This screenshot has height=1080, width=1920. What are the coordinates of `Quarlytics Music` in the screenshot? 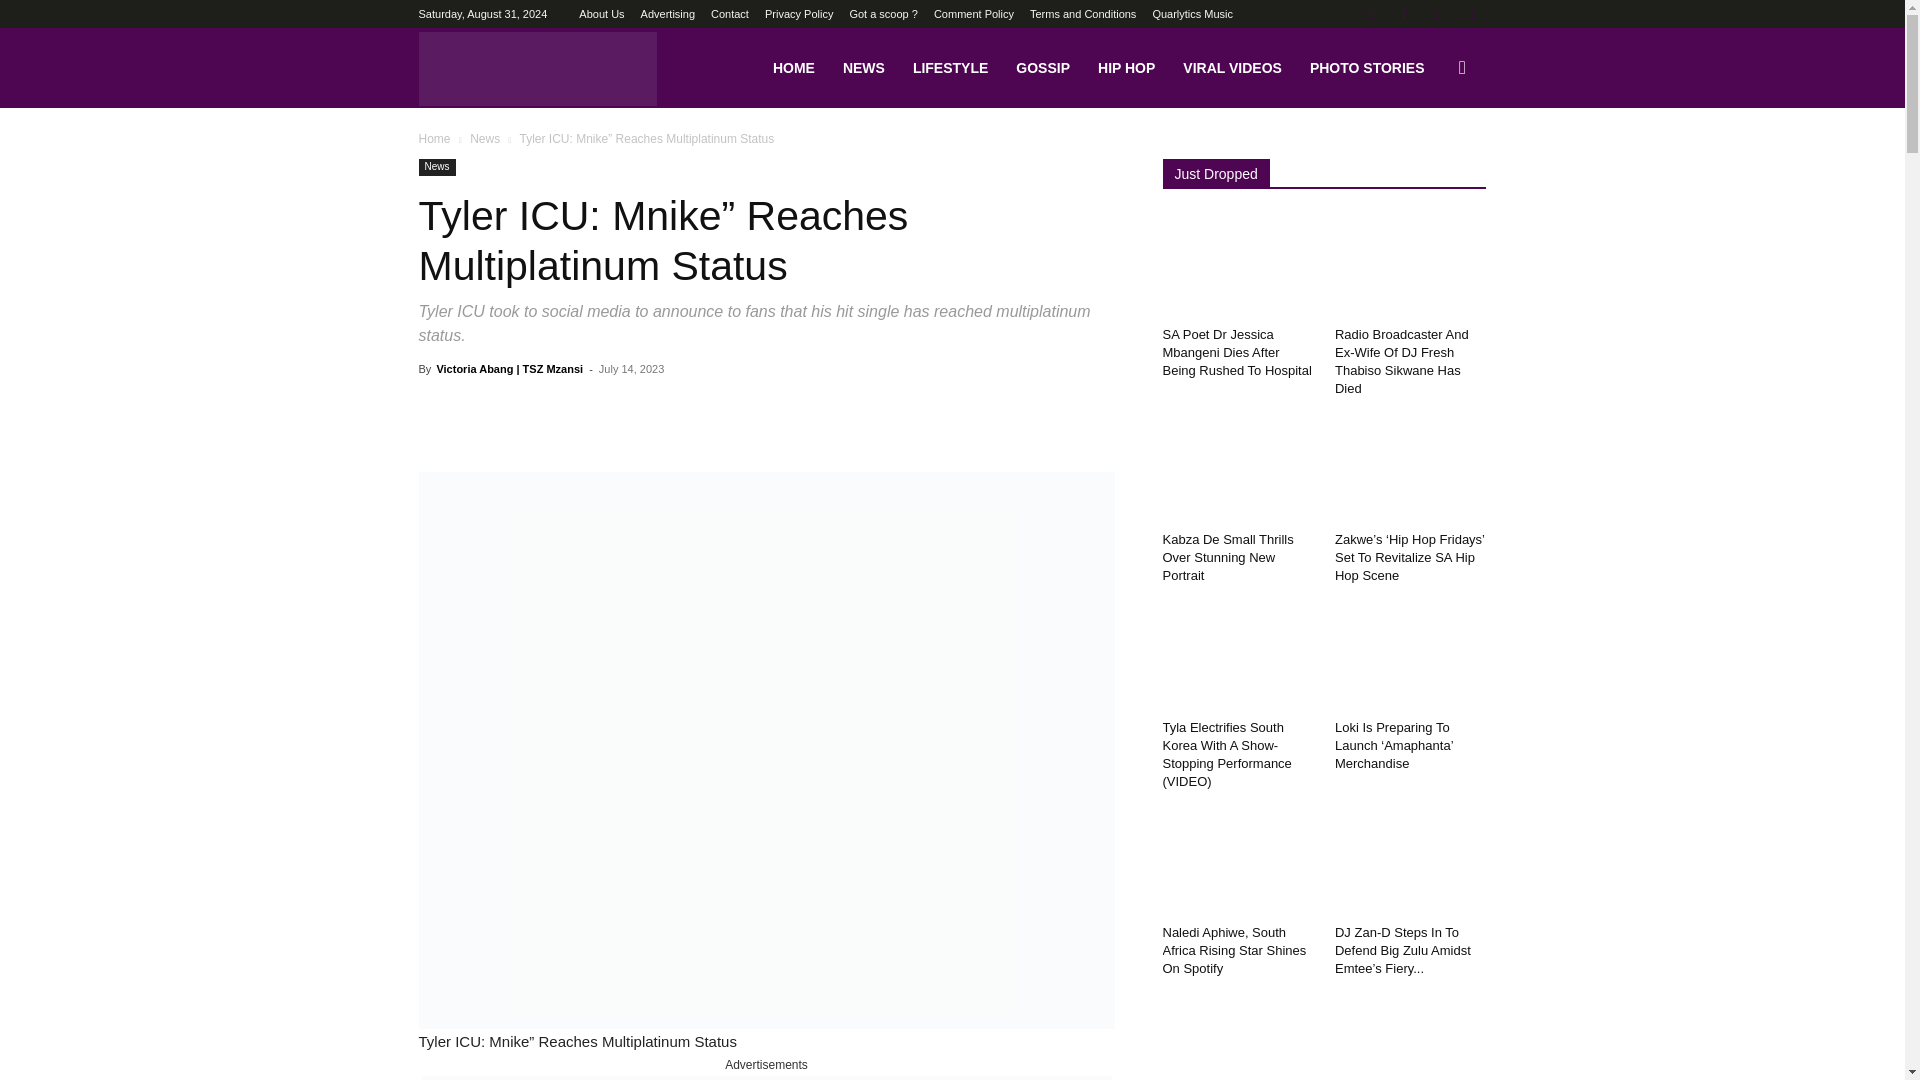 It's located at (1192, 14).